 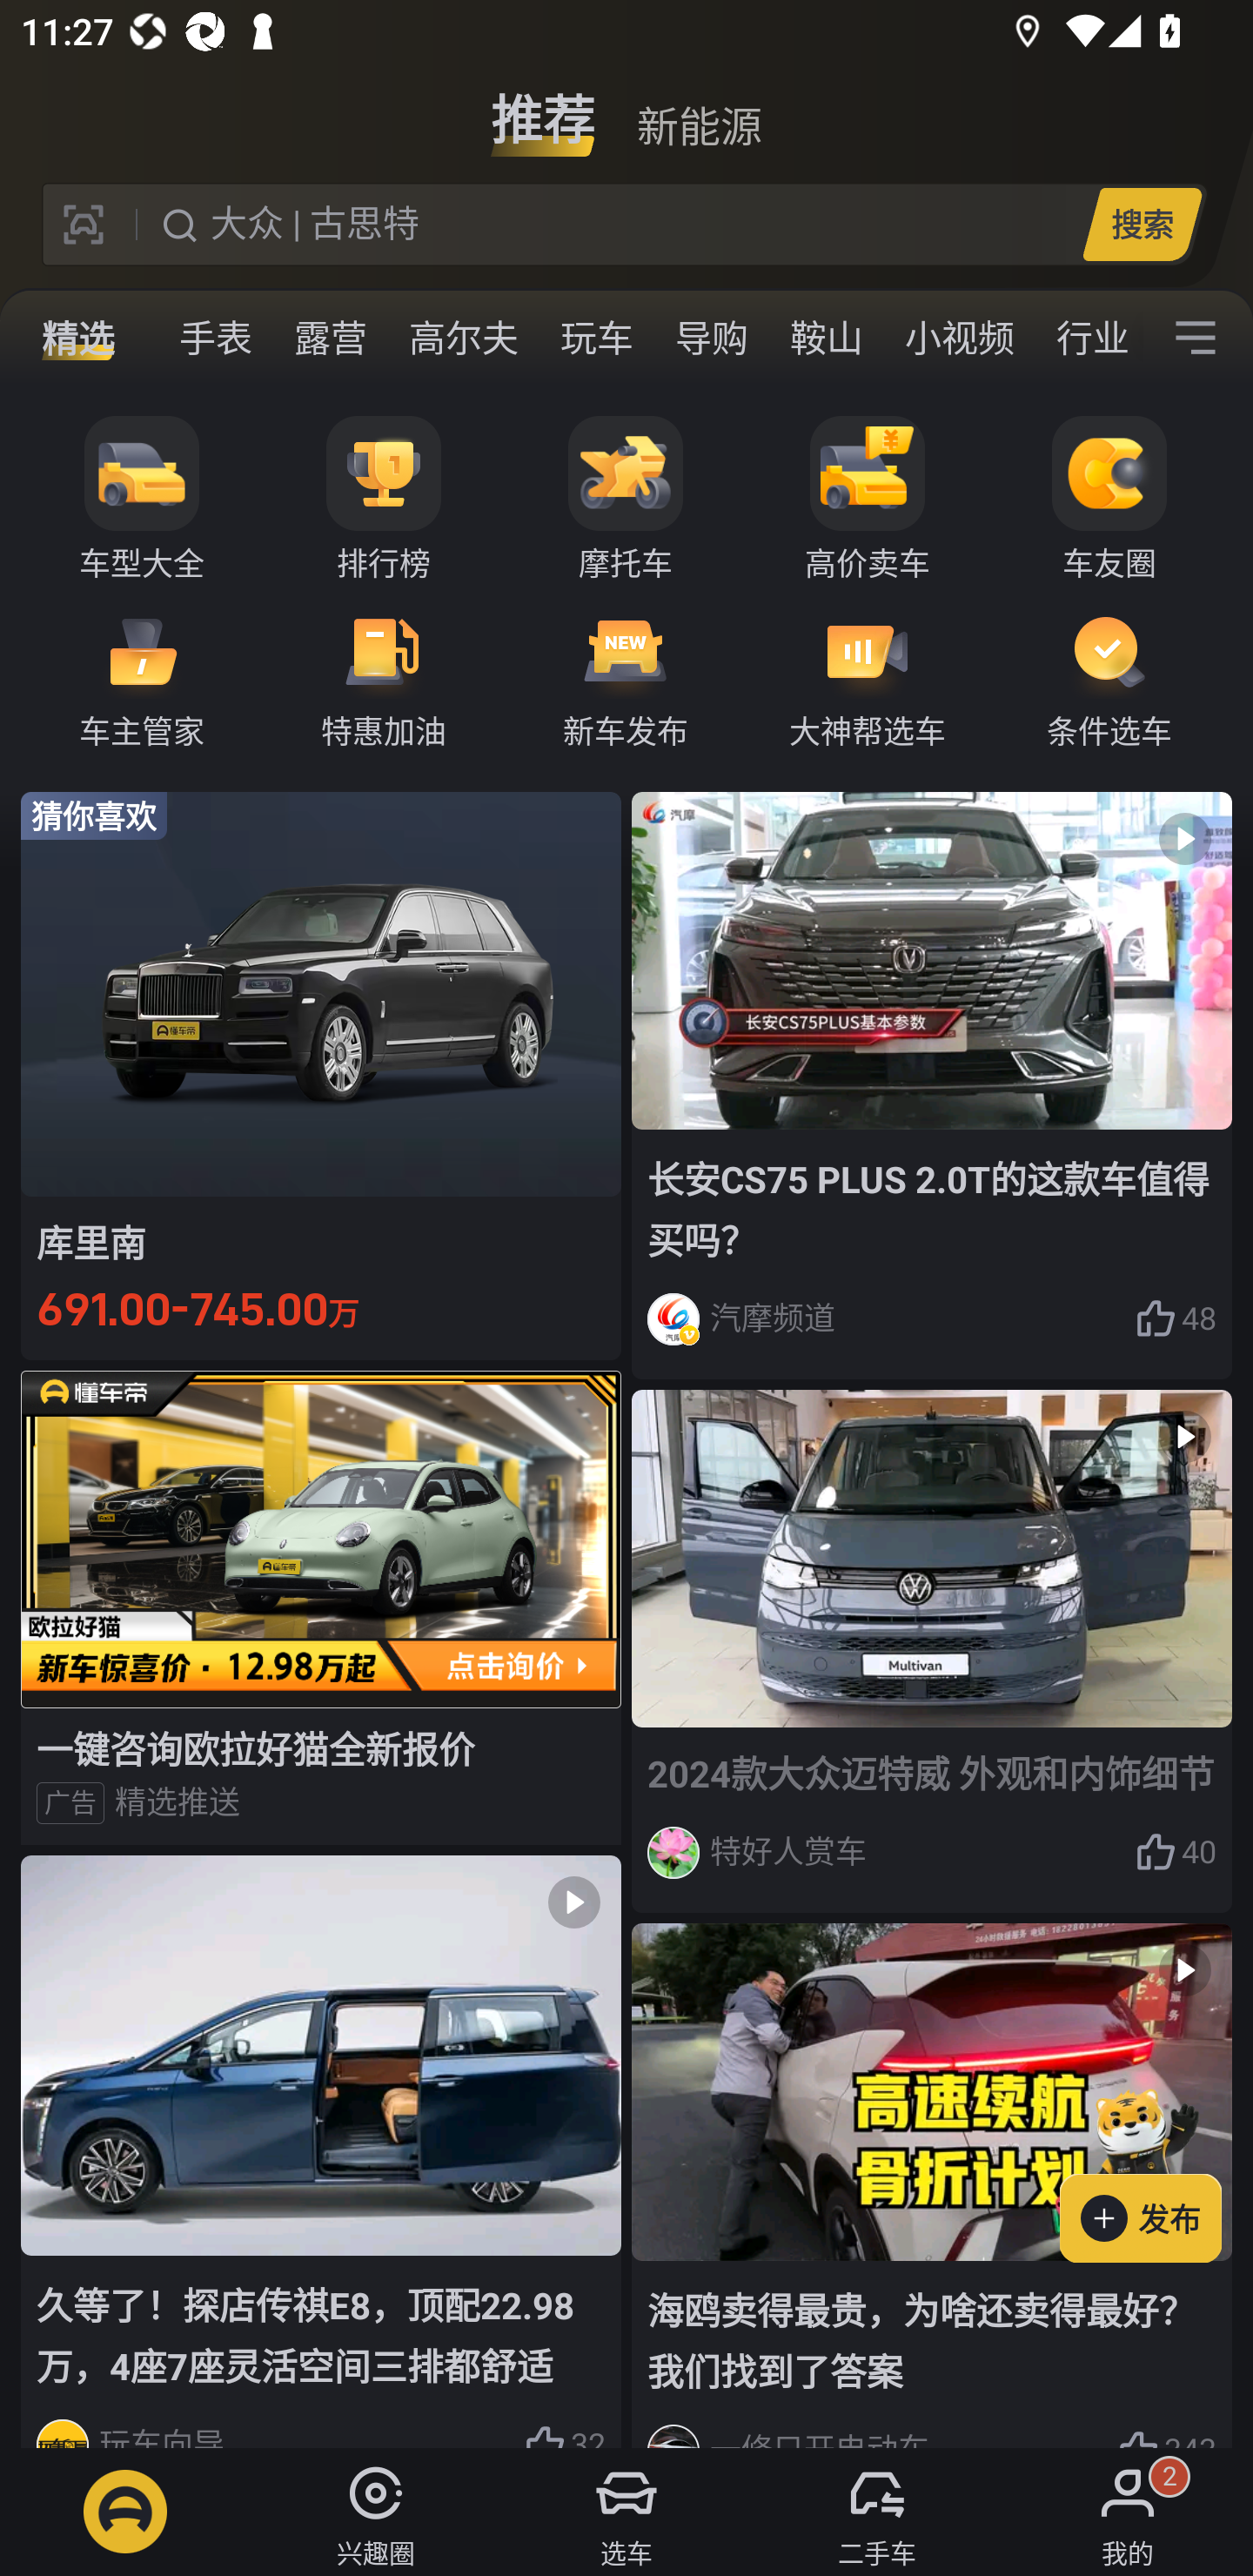 What do you see at coordinates (626, 679) in the screenshot?
I see `新车发布` at bounding box center [626, 679].